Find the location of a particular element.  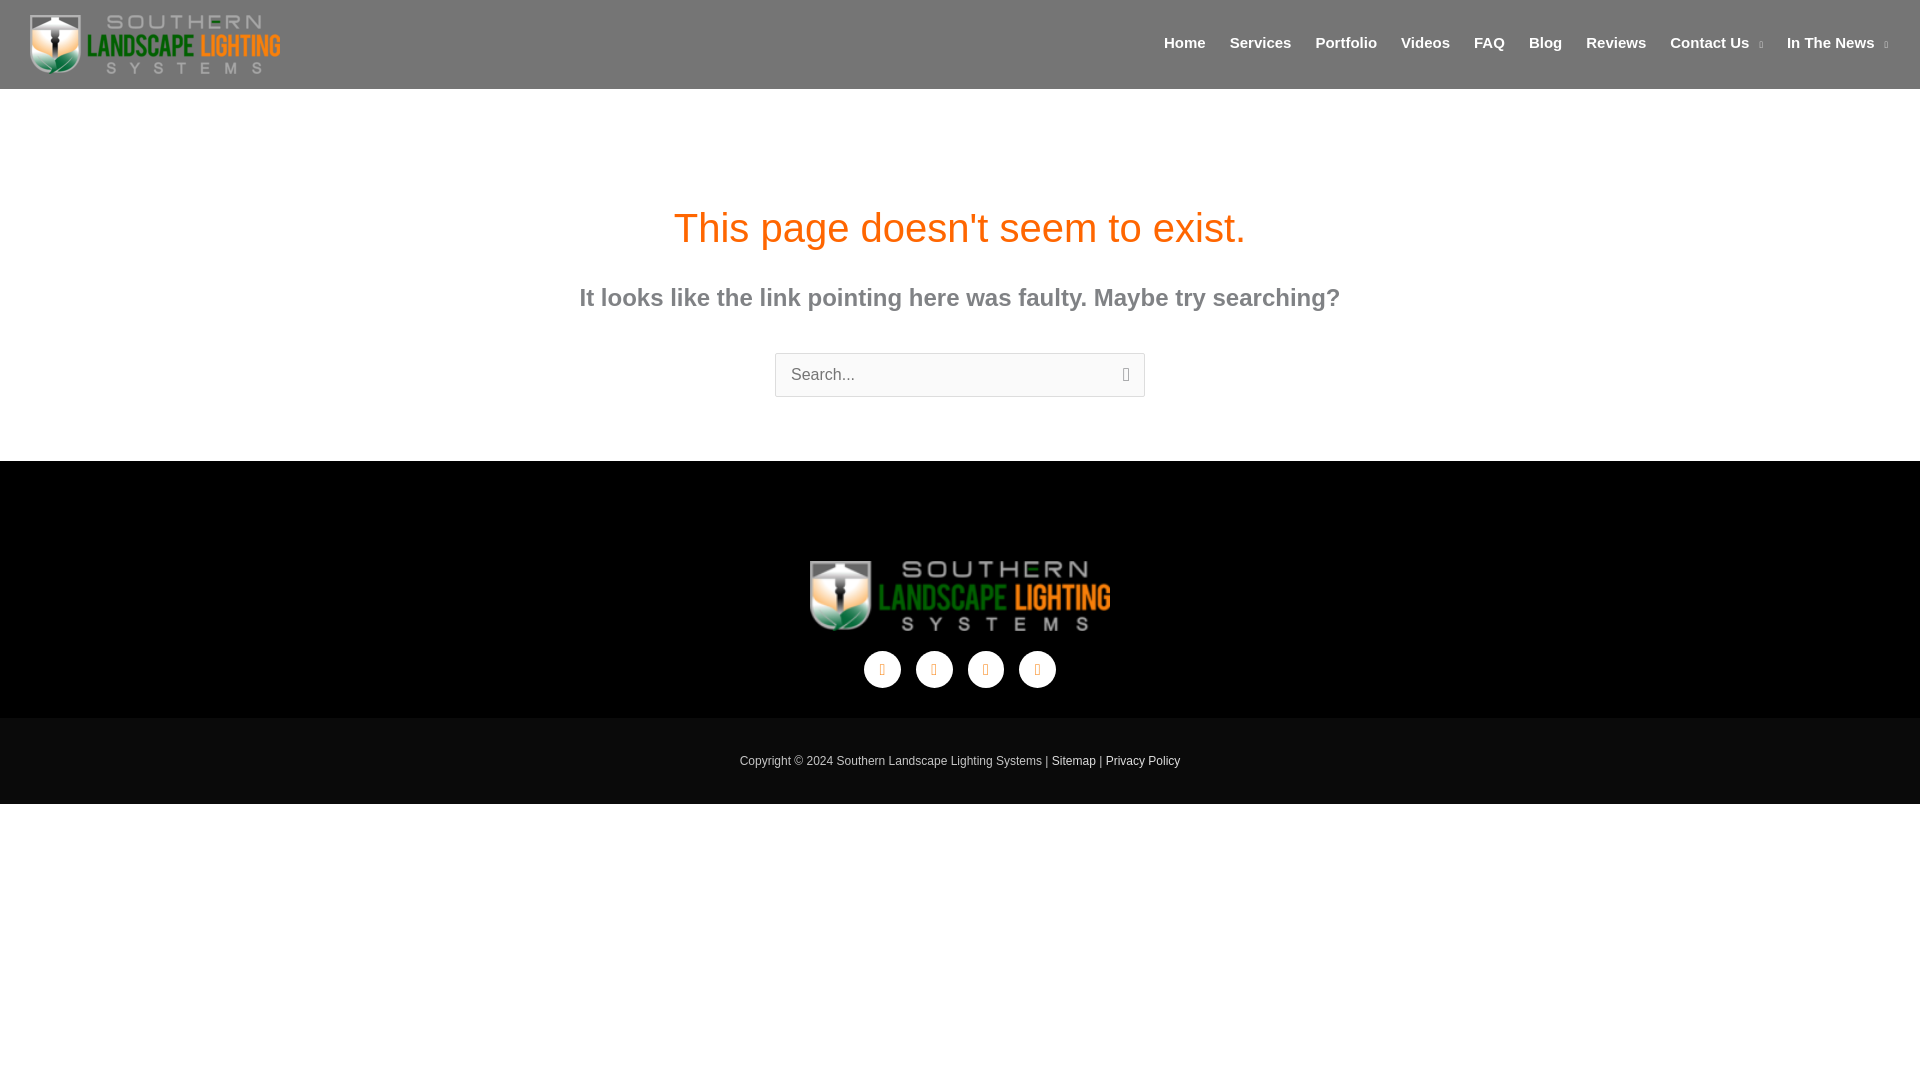

Twitter is located at coordinates (882, 669).